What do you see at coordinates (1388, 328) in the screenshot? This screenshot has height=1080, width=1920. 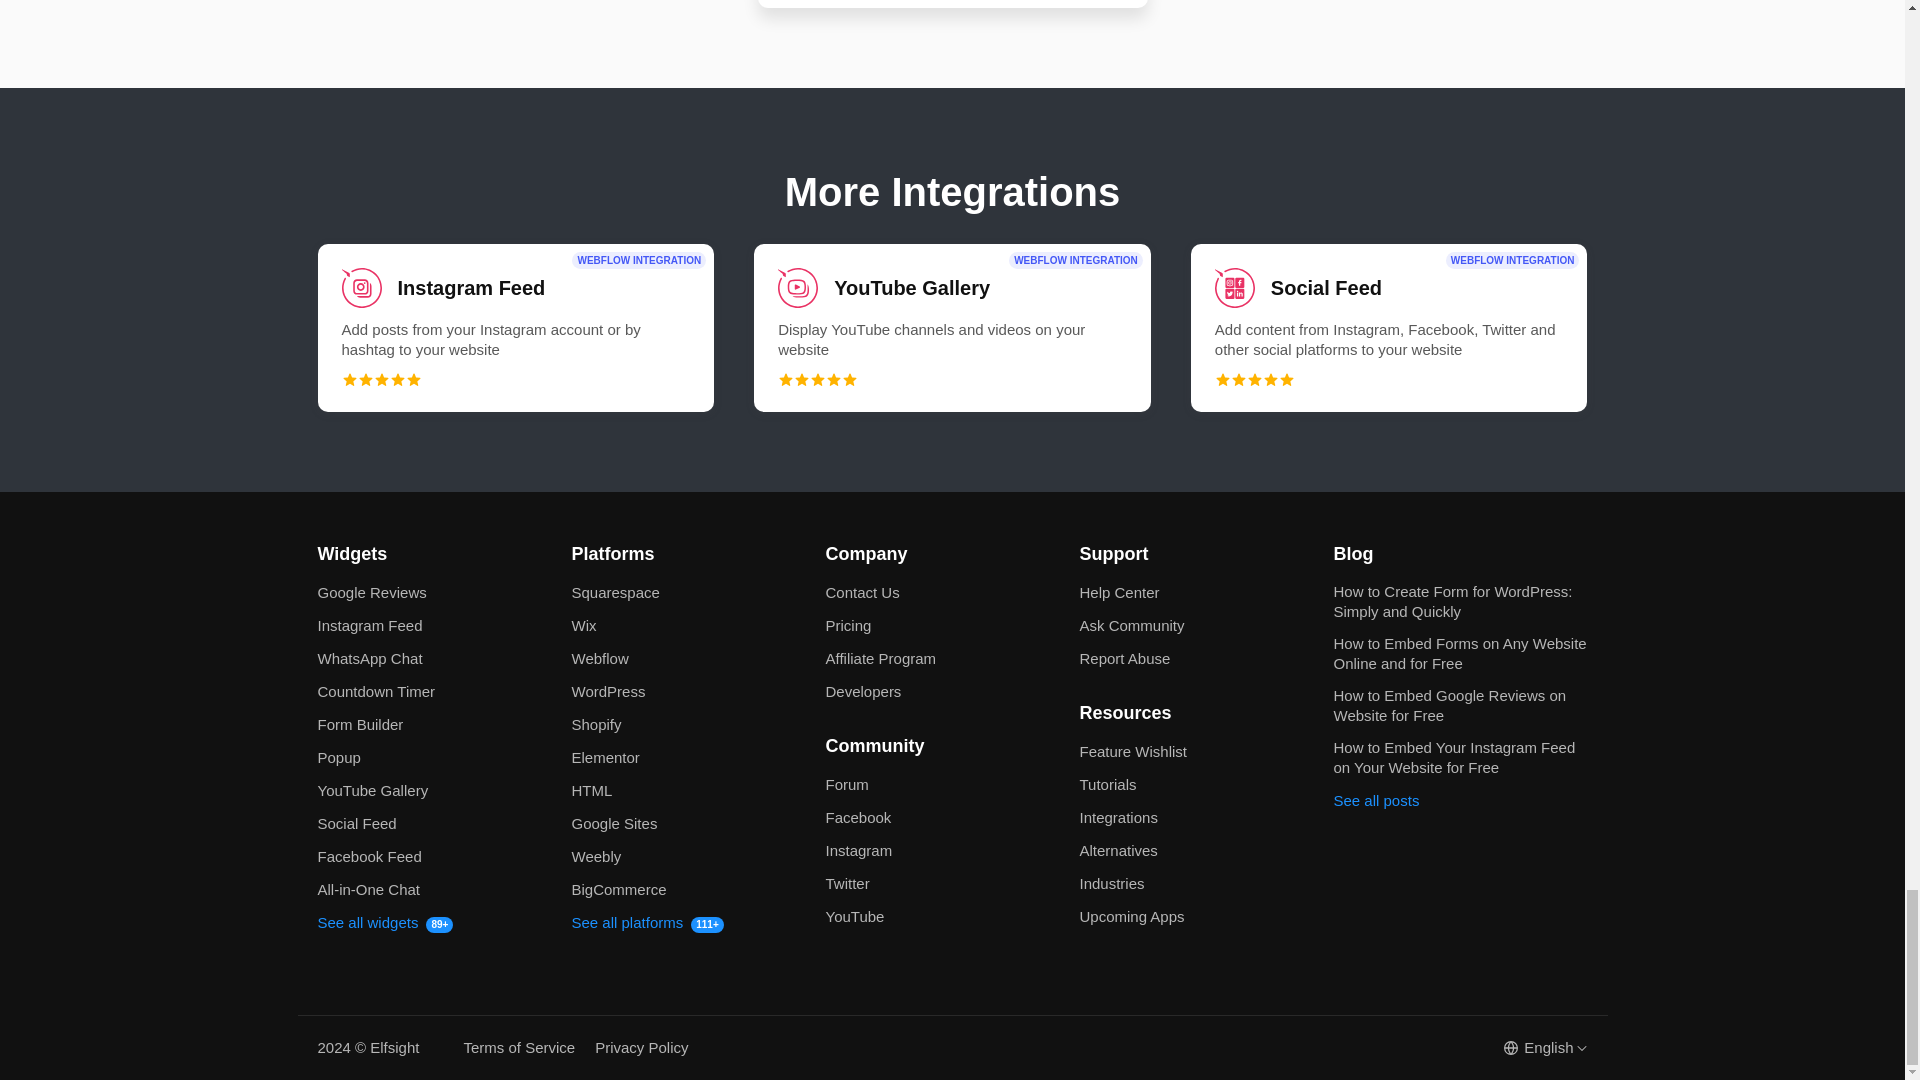 I see `Social Feed` at bounding box center [1388, 328].